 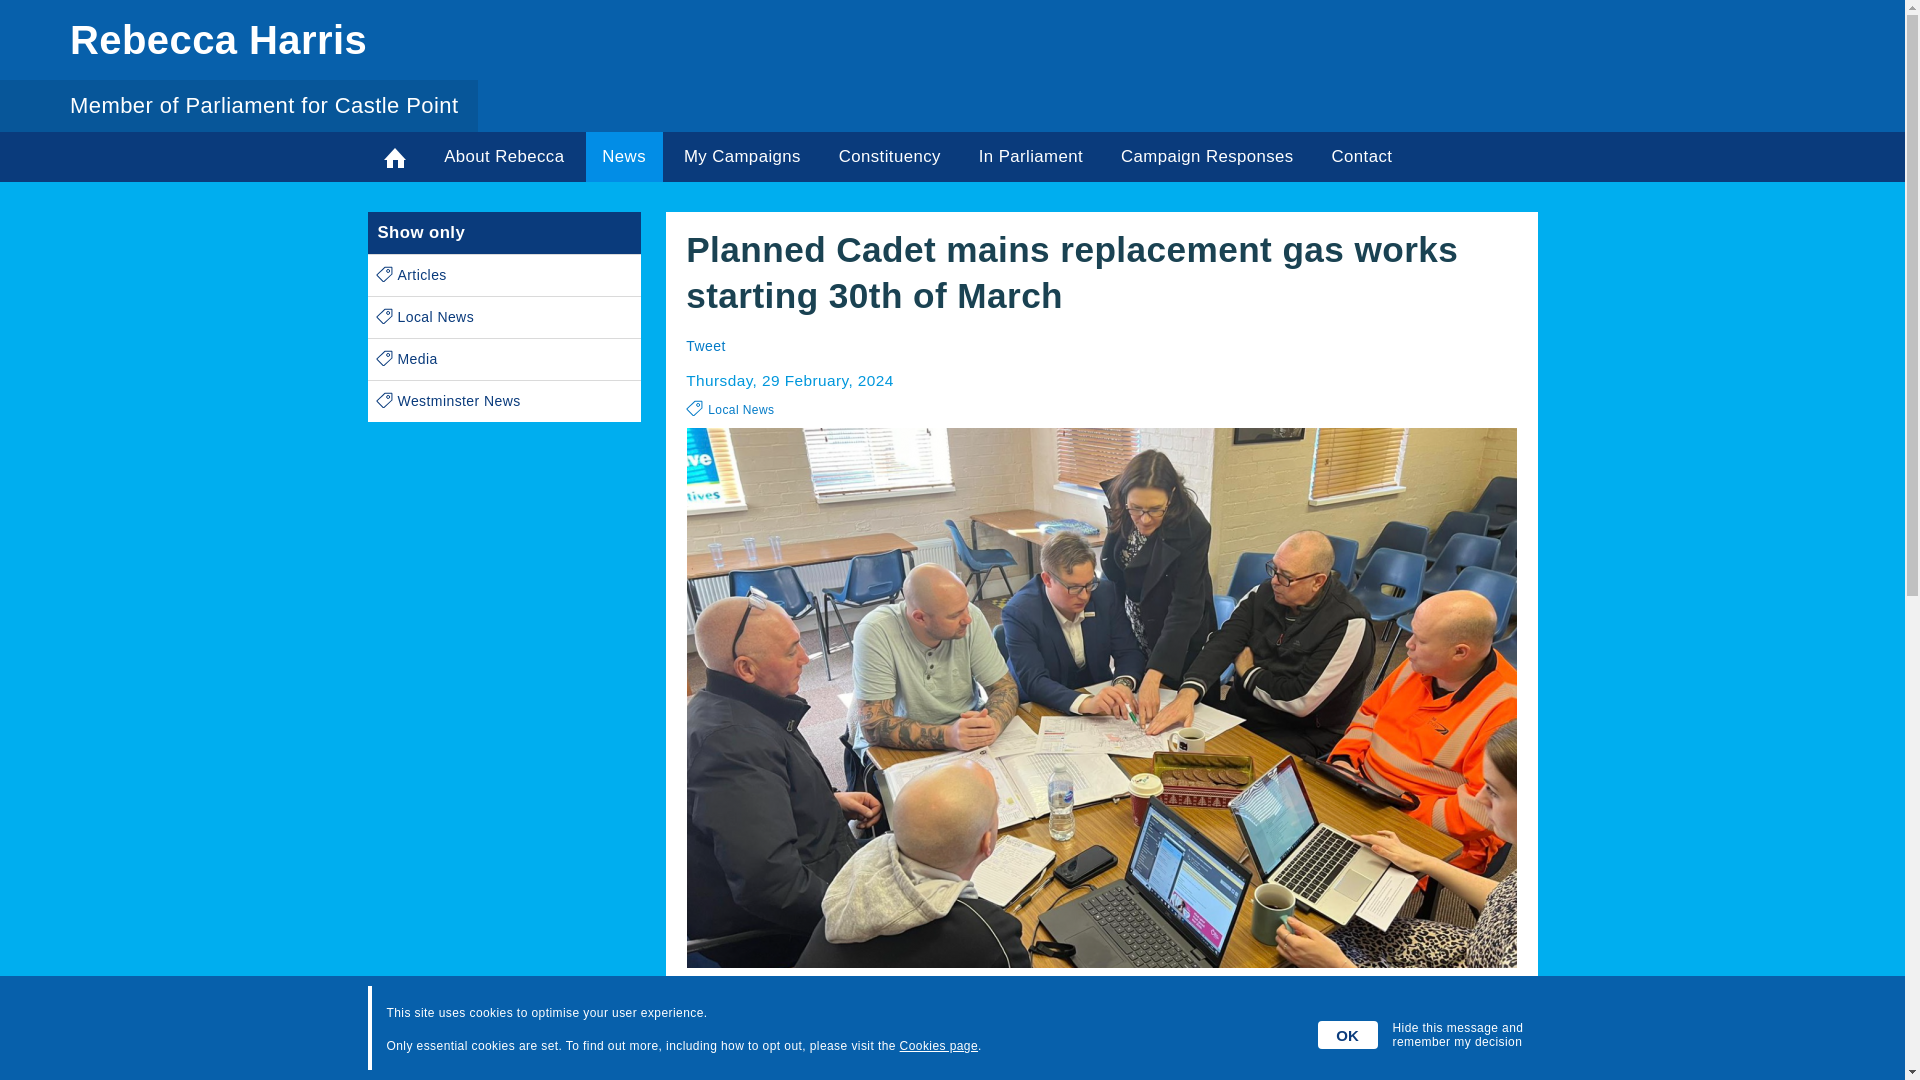 I want to click on Constituency, so click(x=890, y=156).